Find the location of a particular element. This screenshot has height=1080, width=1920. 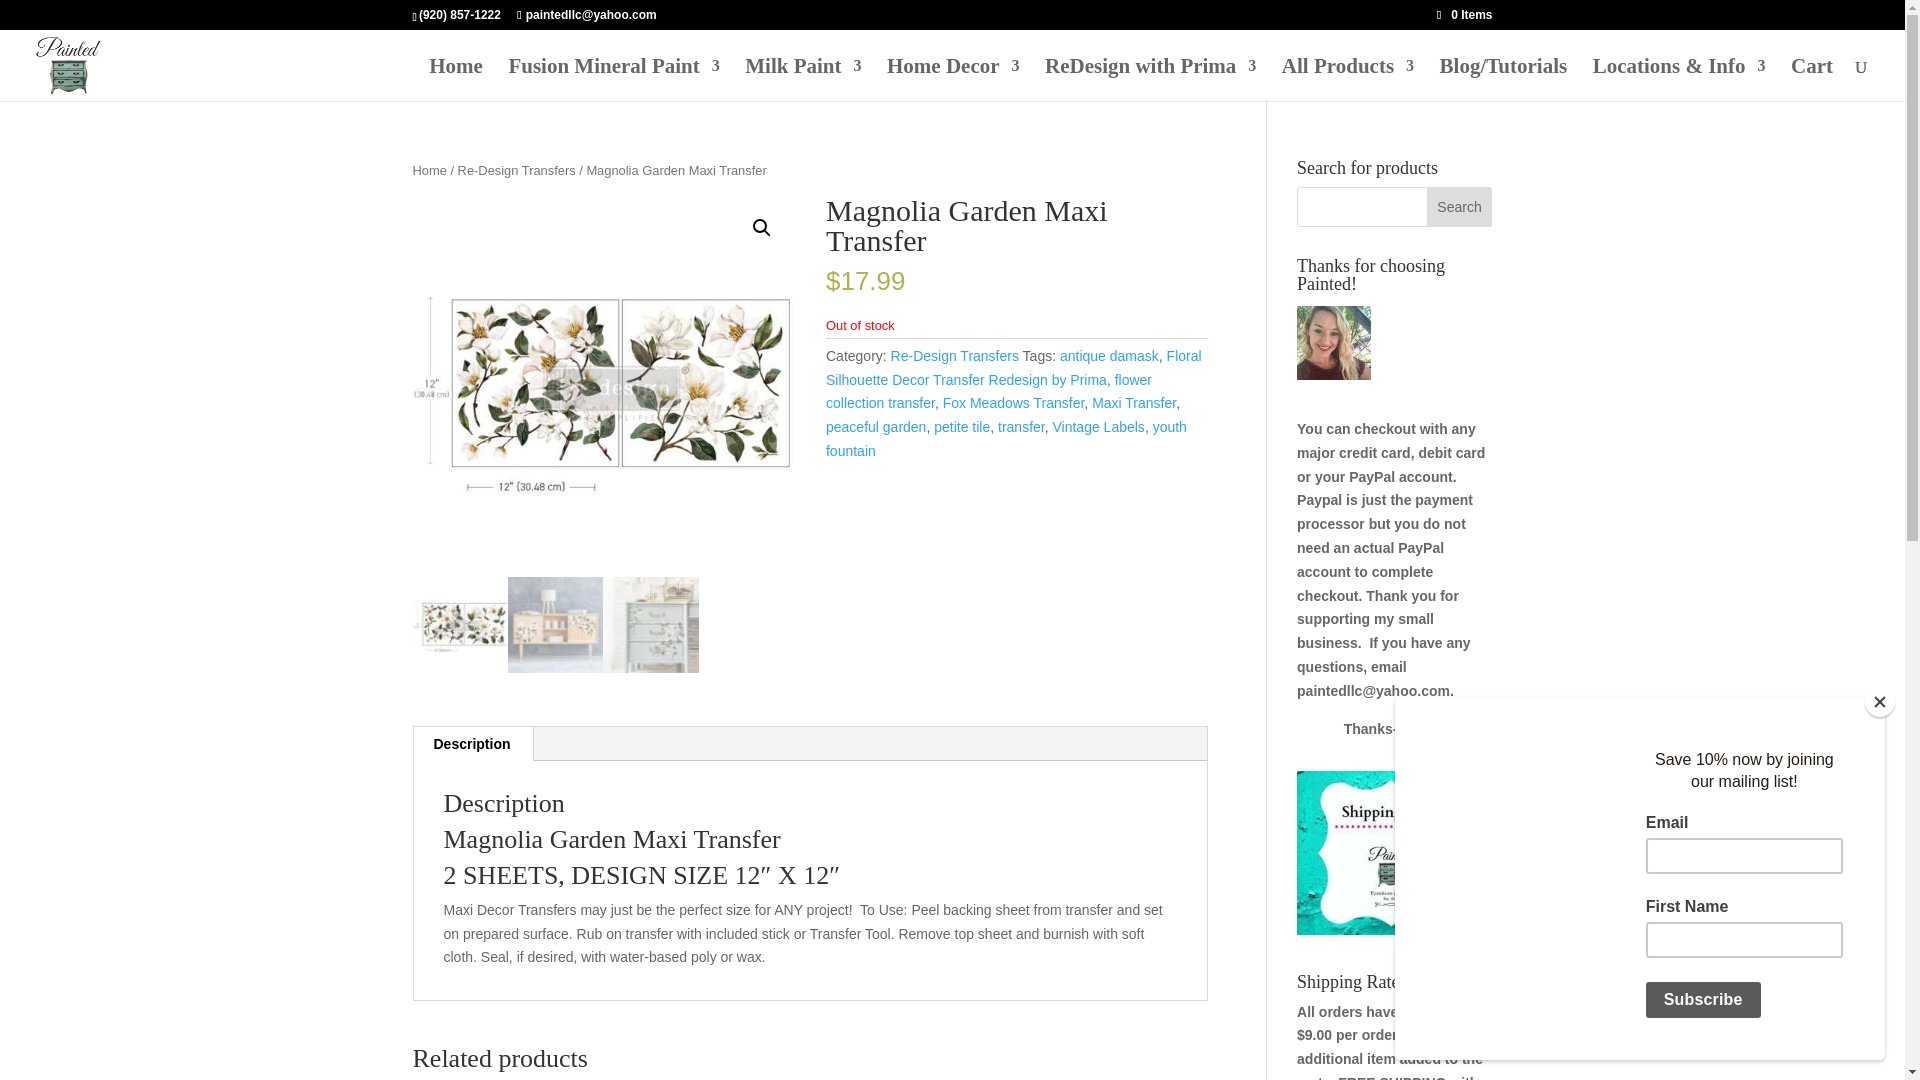

Search is located at coordinates (1460, 206).